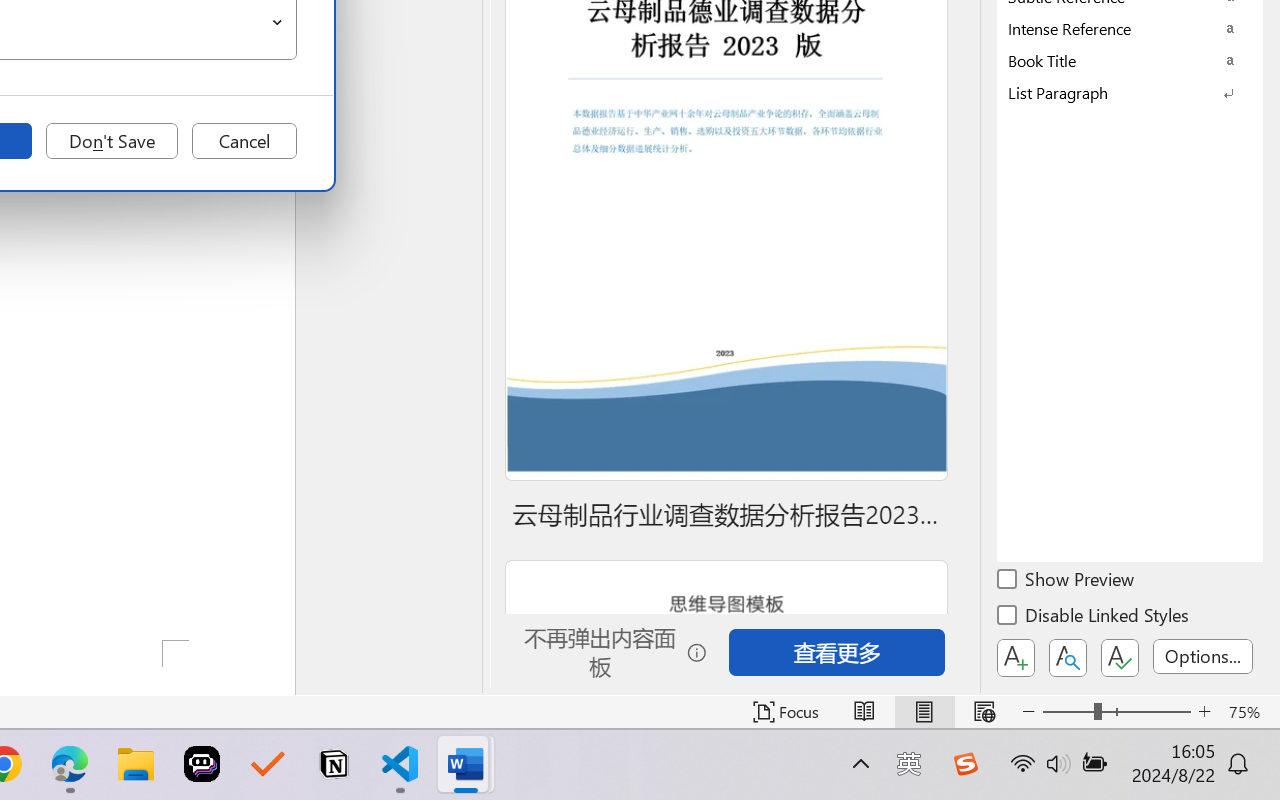 This screenshot has height=800, width=1280. Describe the element at coordinates (1130, 28) in the screenshot. I see `Intense Reference` at that location.